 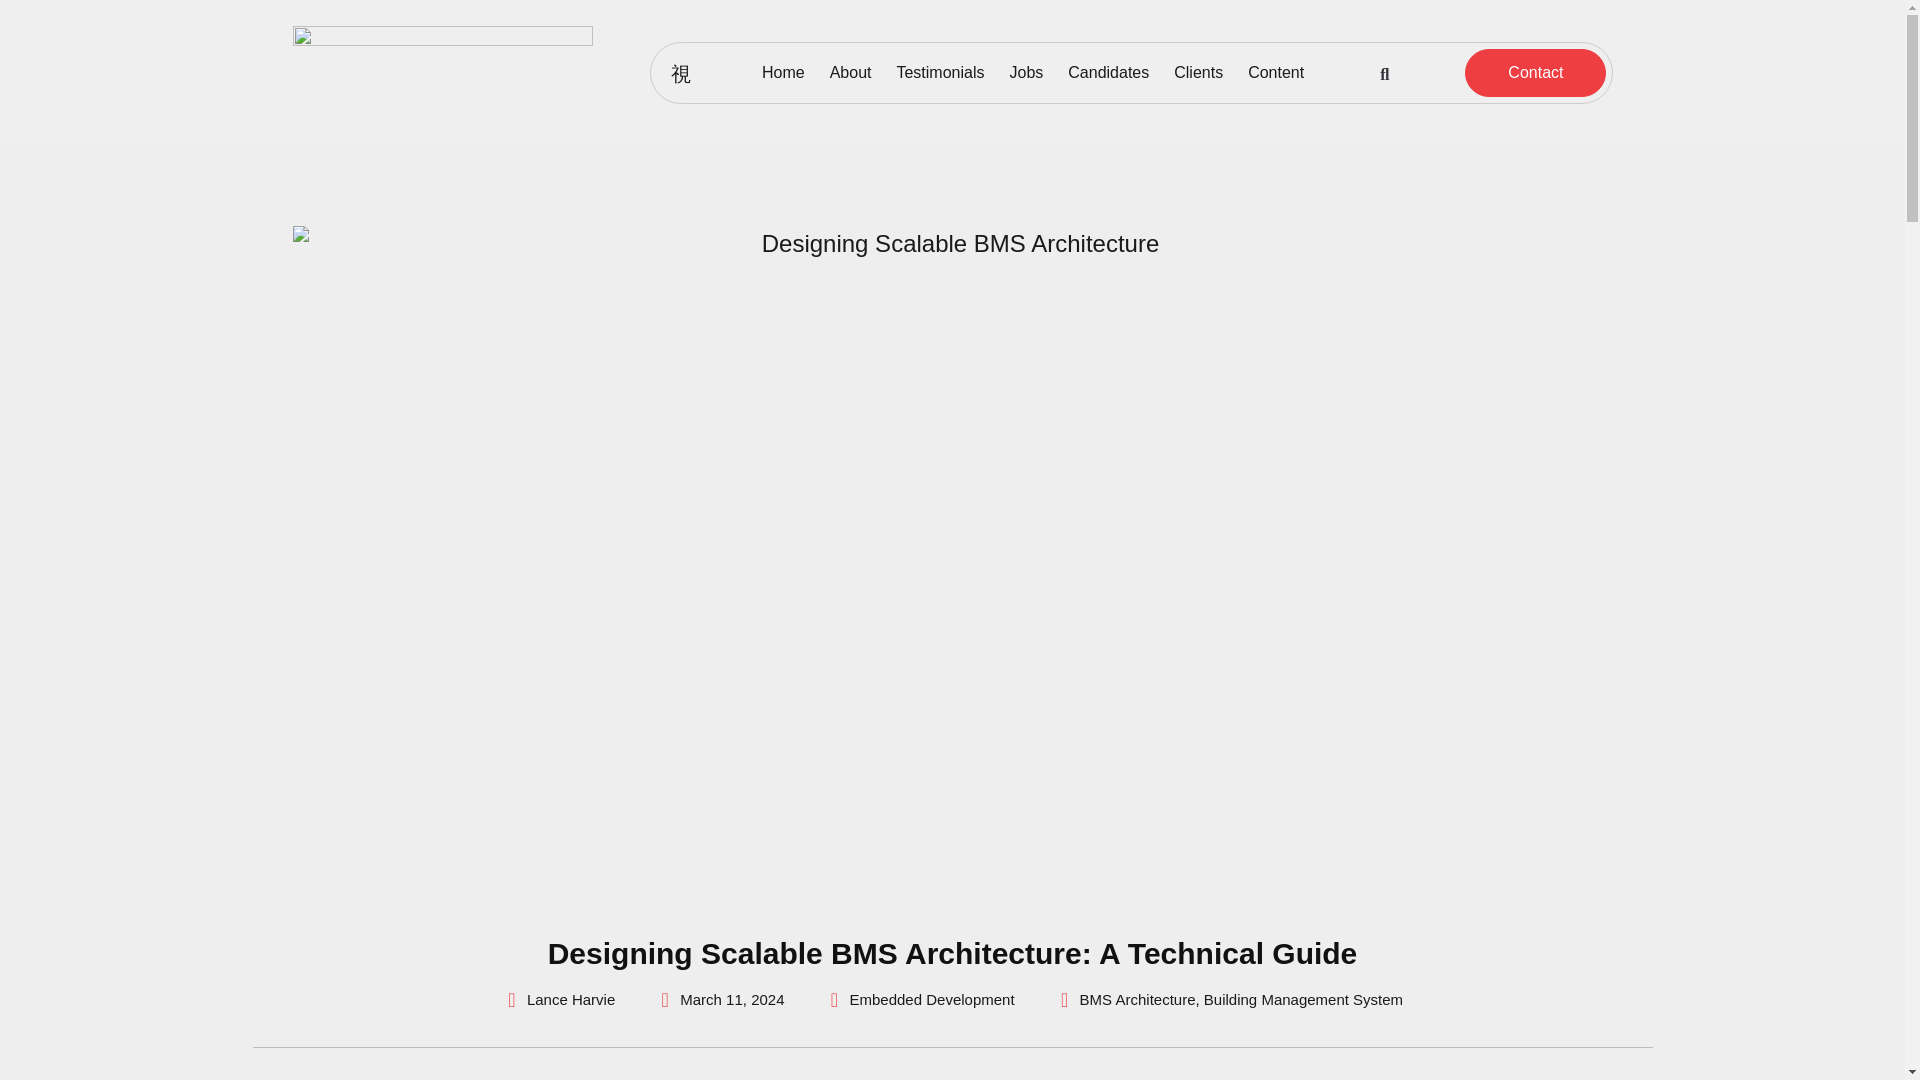 I want to click on Candidates, so click(x=1108, y=72).